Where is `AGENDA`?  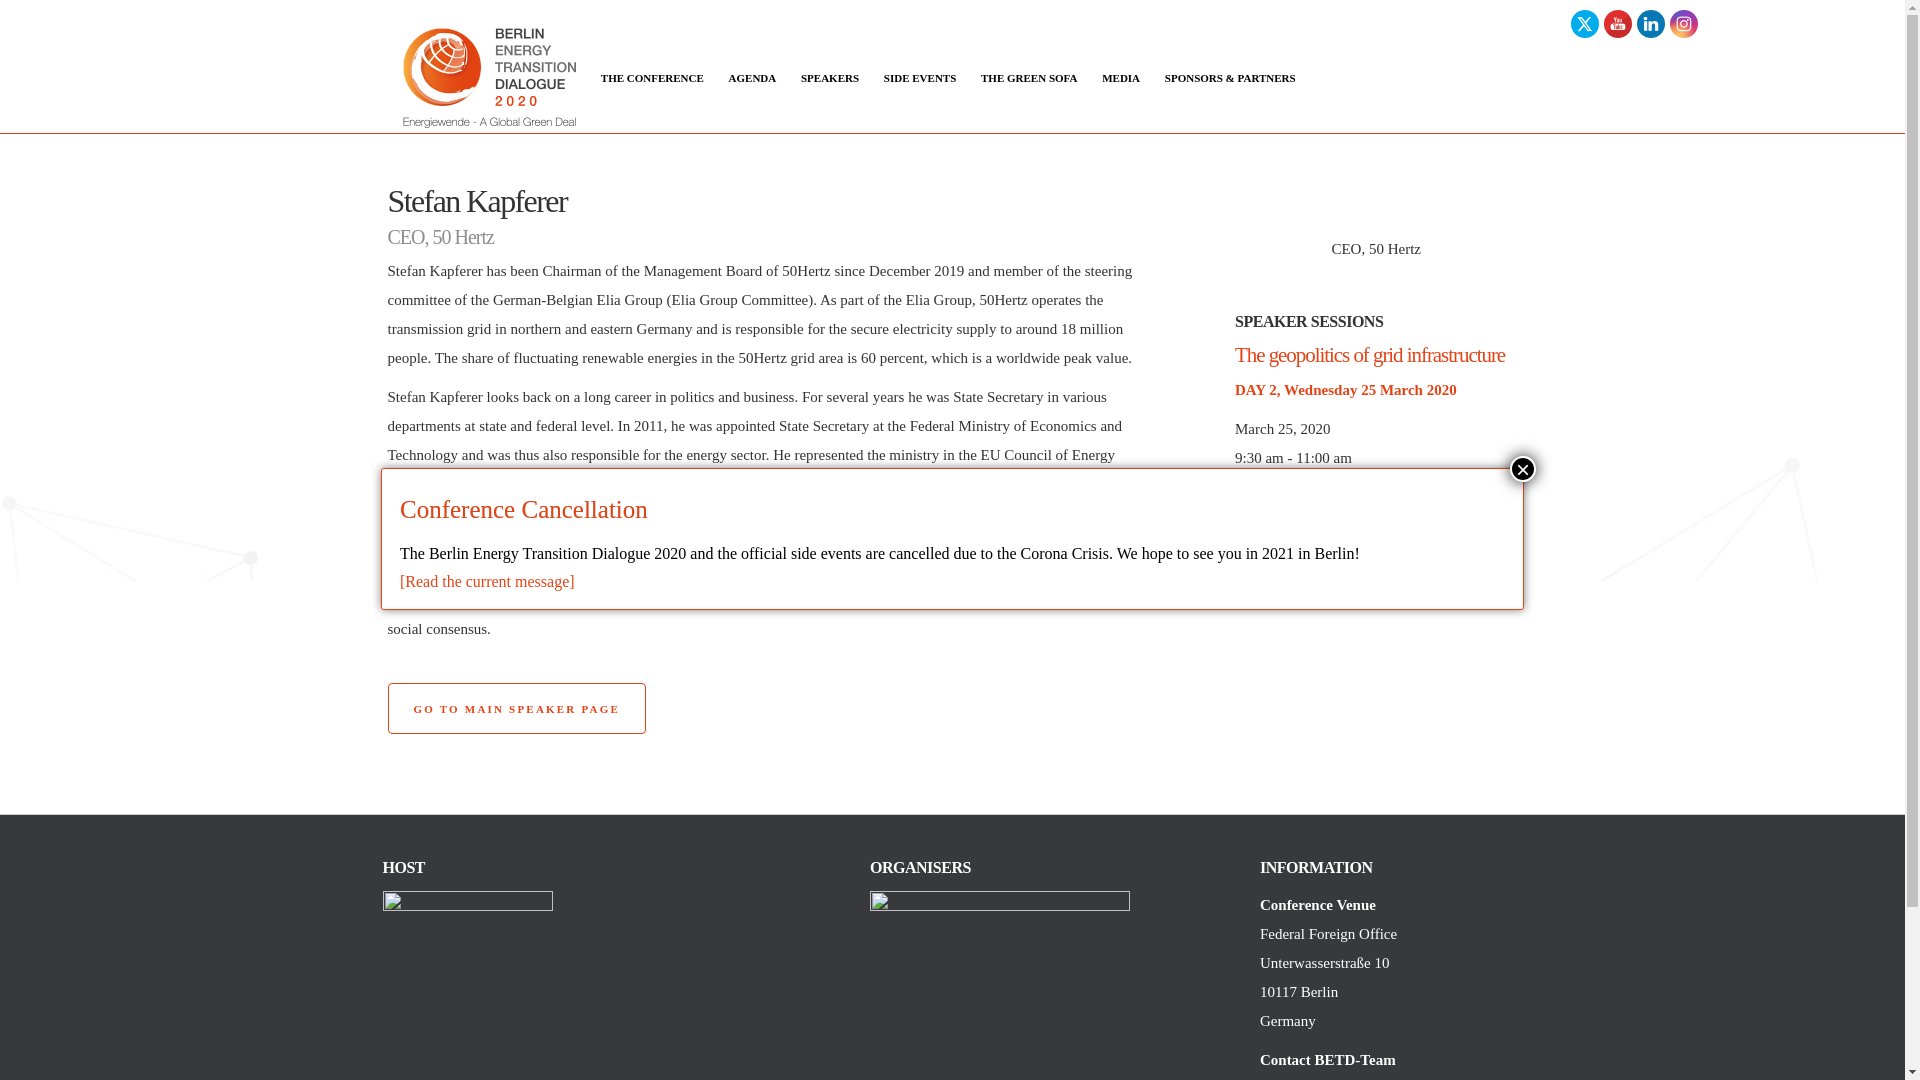
AGENDA is located at coordinates (753, 78).